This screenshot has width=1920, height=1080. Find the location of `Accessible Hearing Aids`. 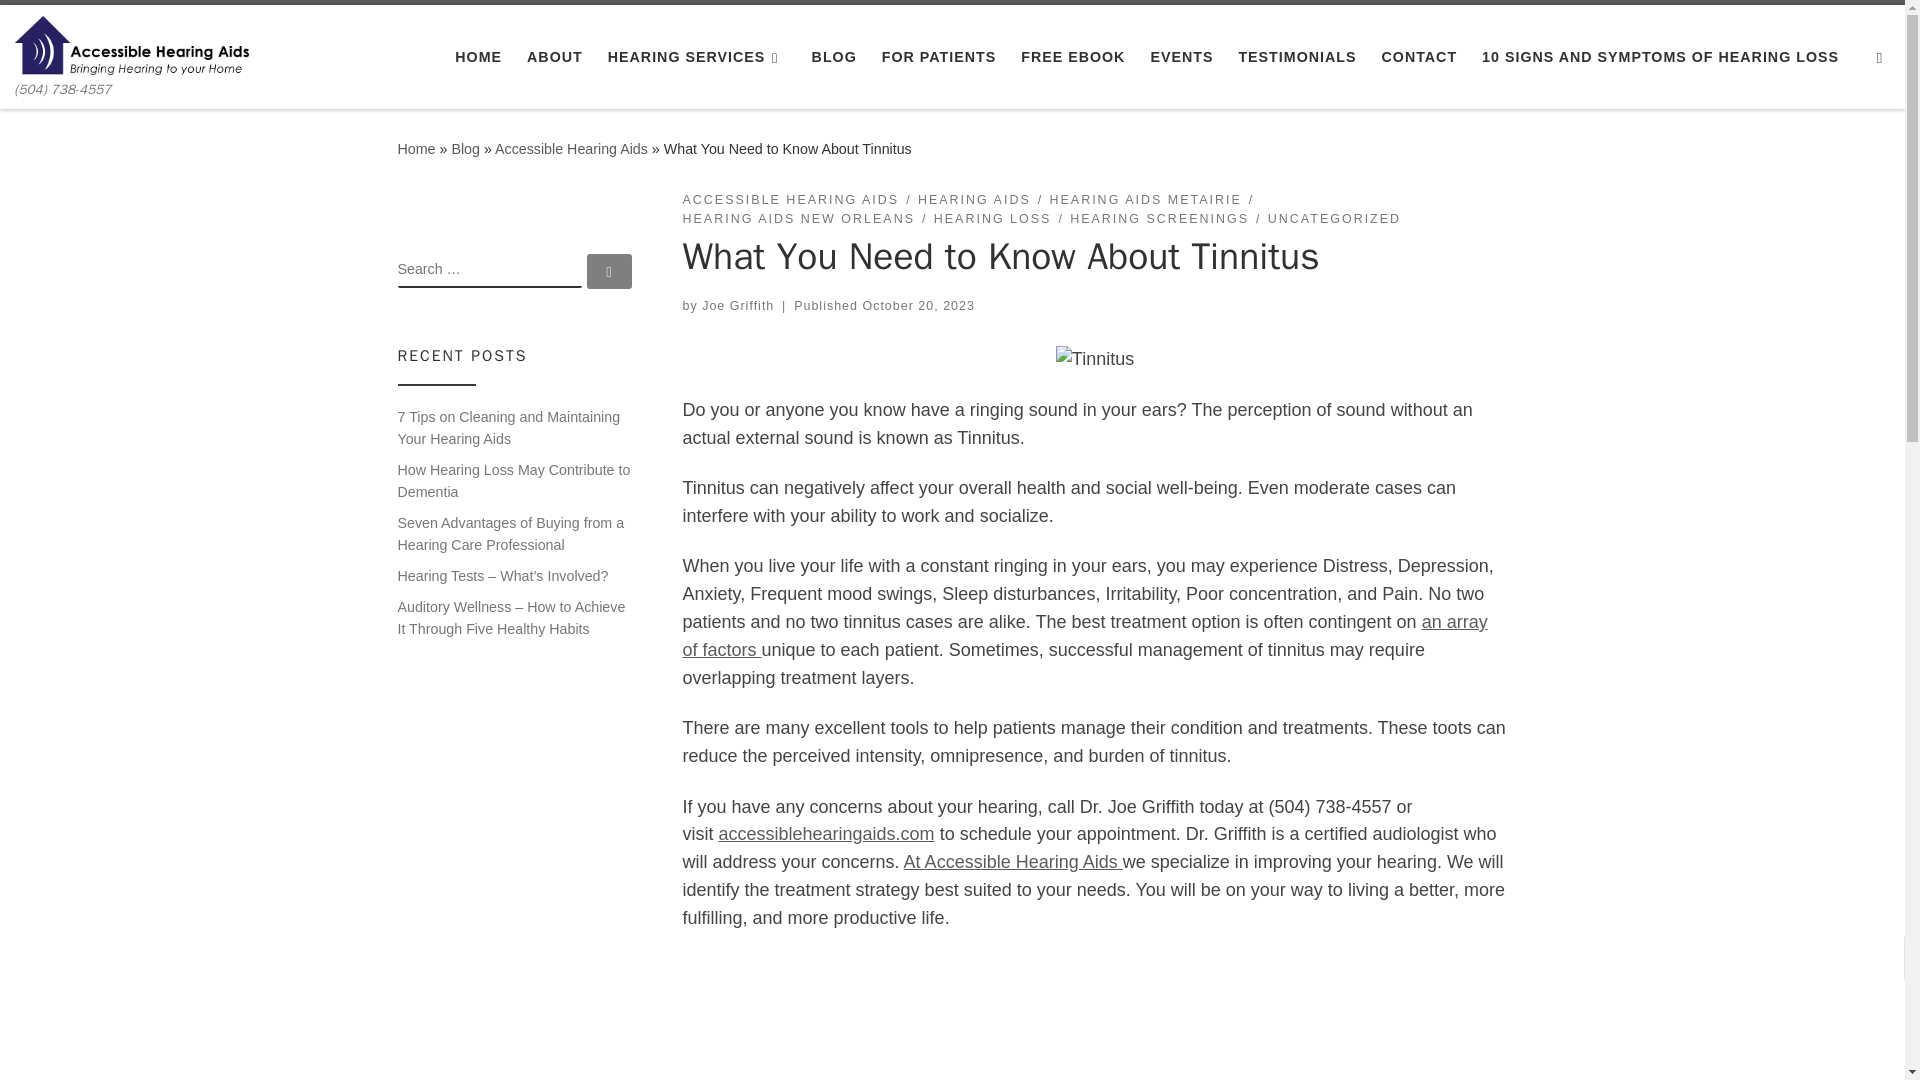

Accessible Hearing Aids is located at coordinates (572, 148).